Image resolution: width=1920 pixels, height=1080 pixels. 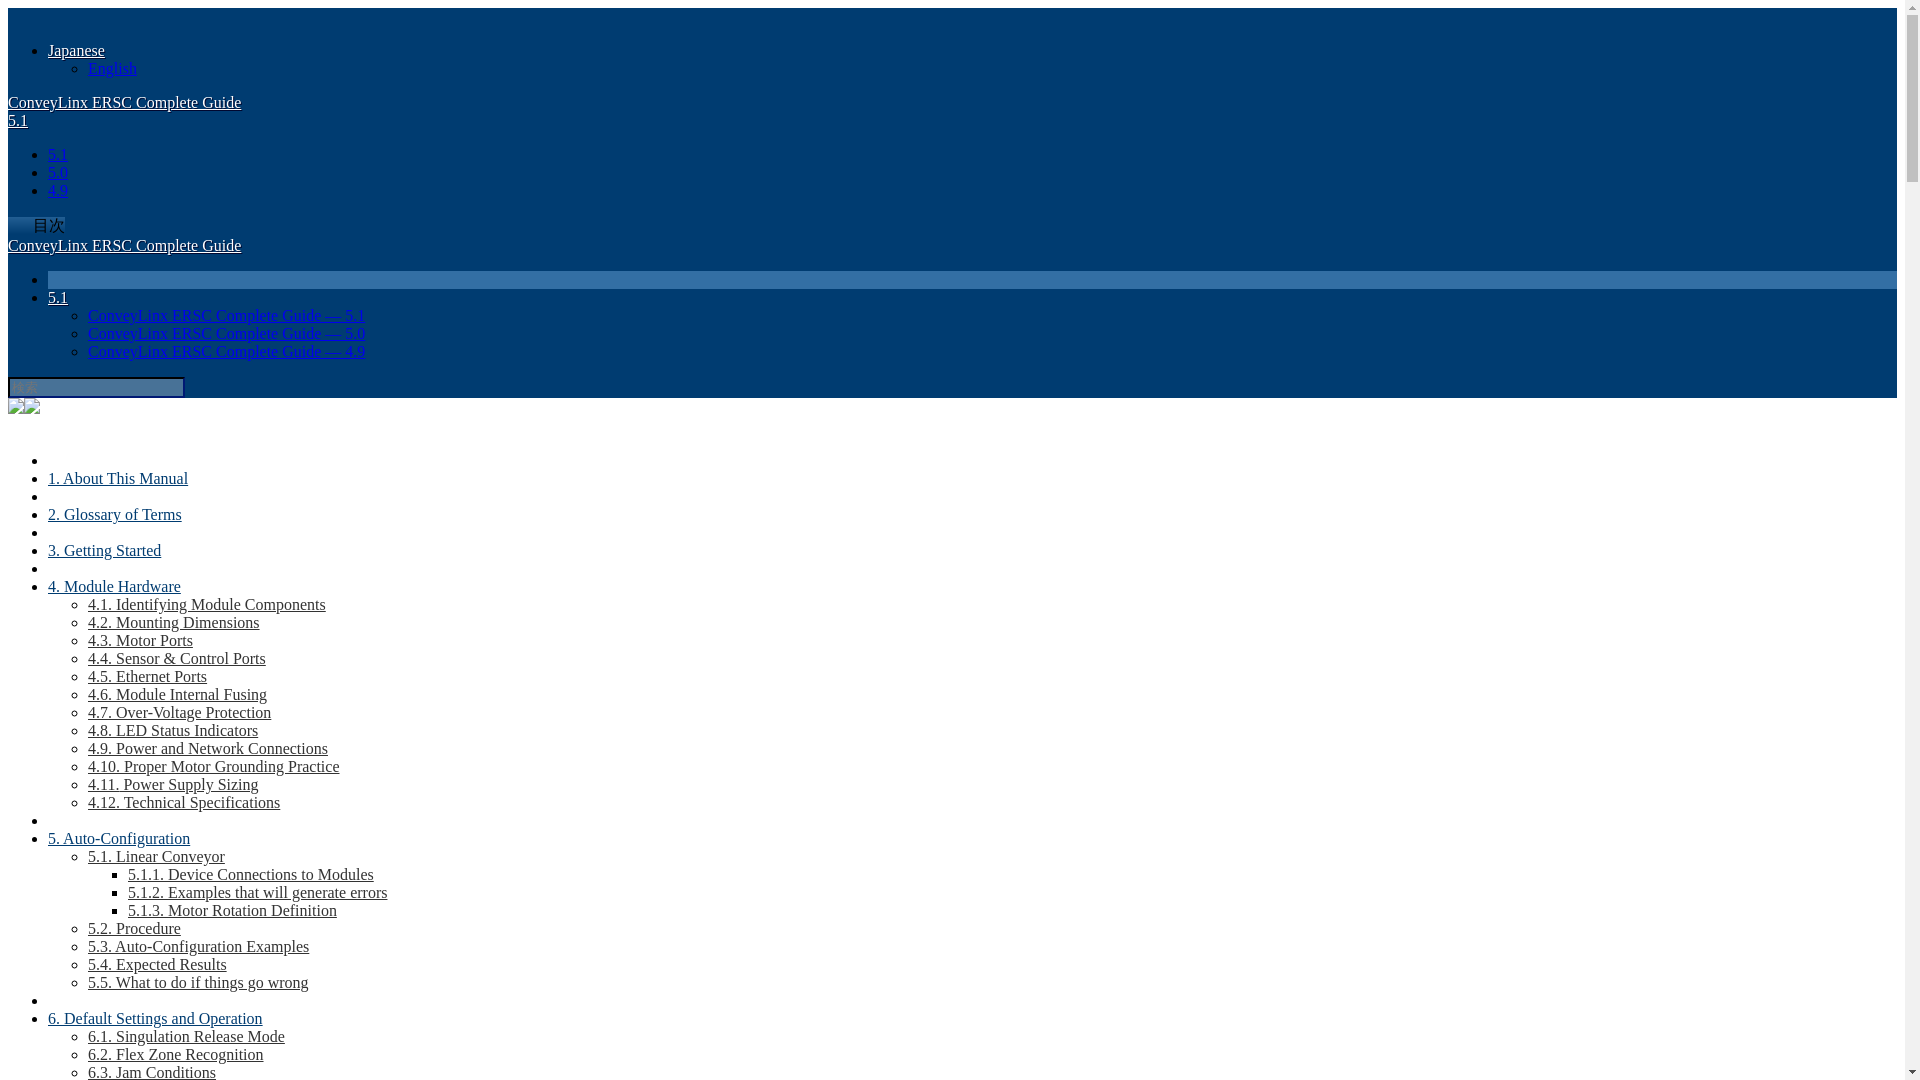 I want to click on 5.1, so click(x=18, y=120).